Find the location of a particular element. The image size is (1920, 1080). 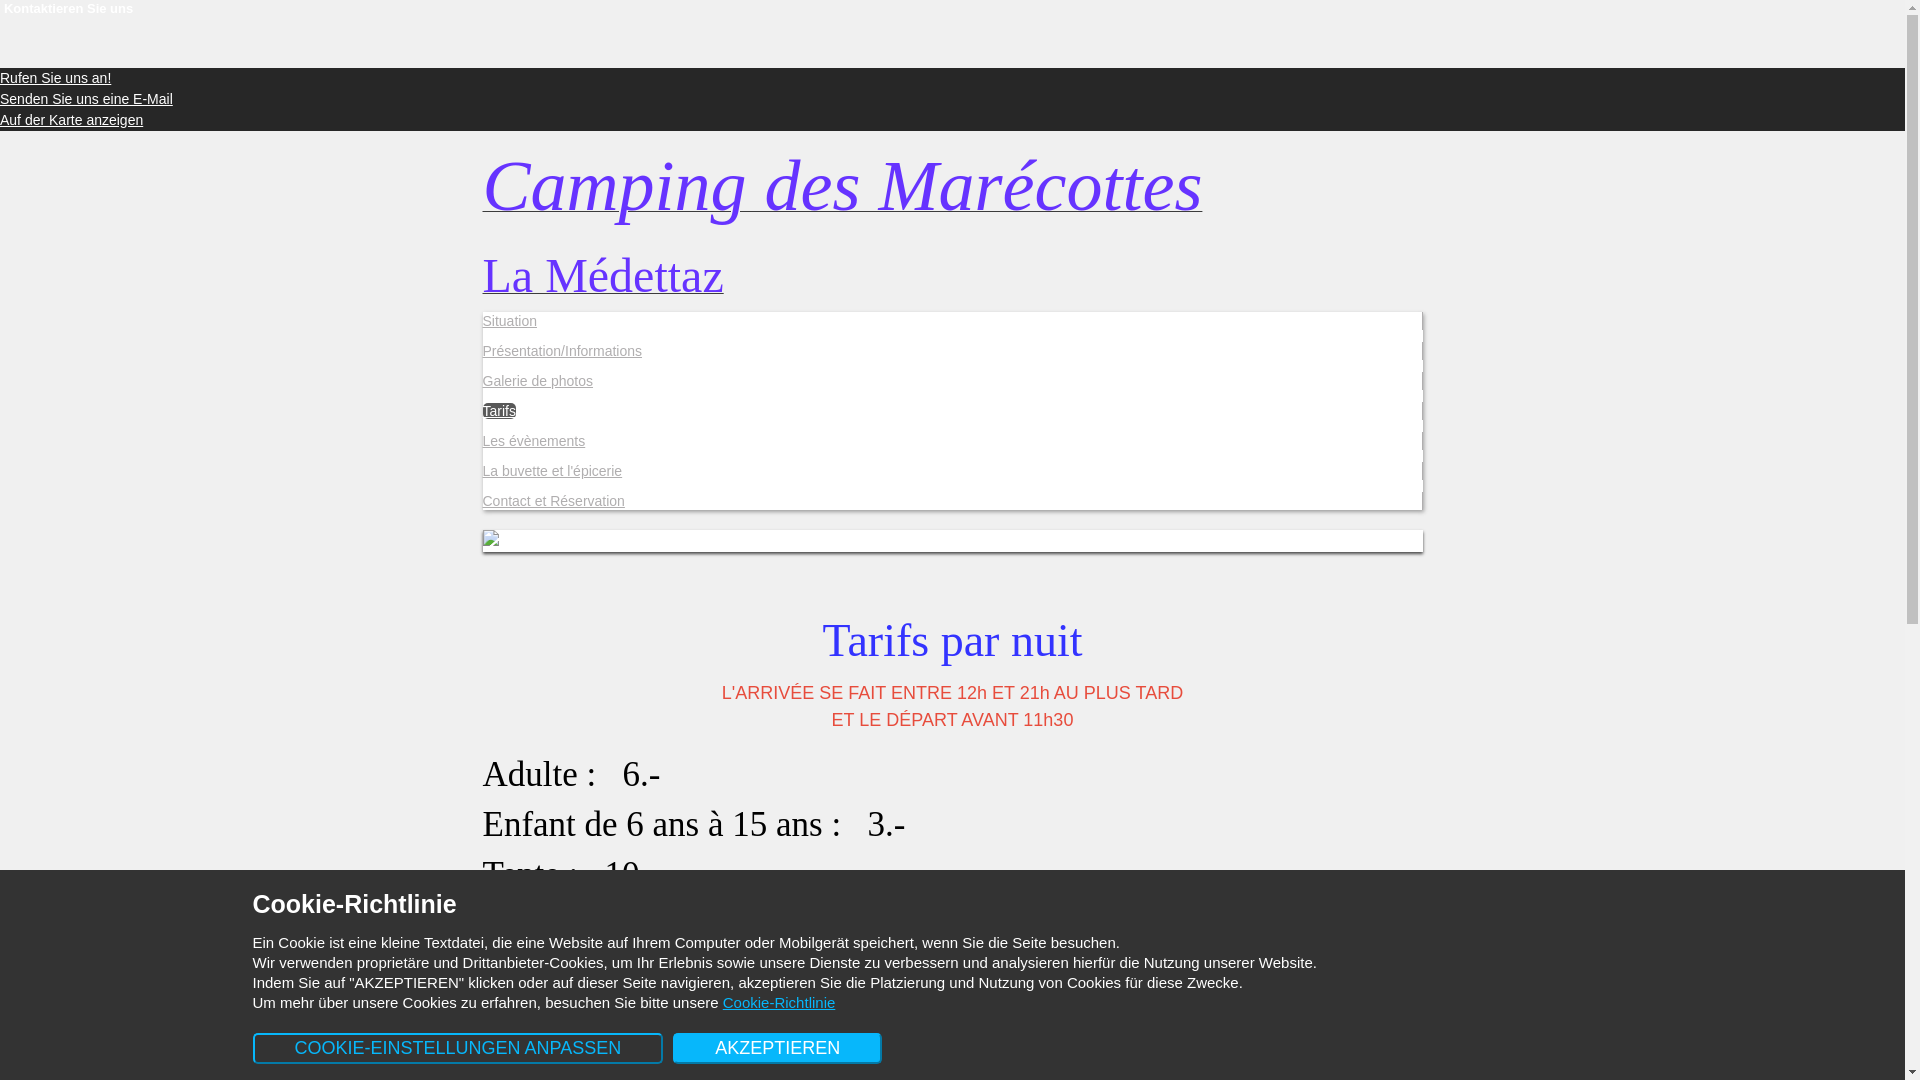

Situation is located at coordinates (509, 321).